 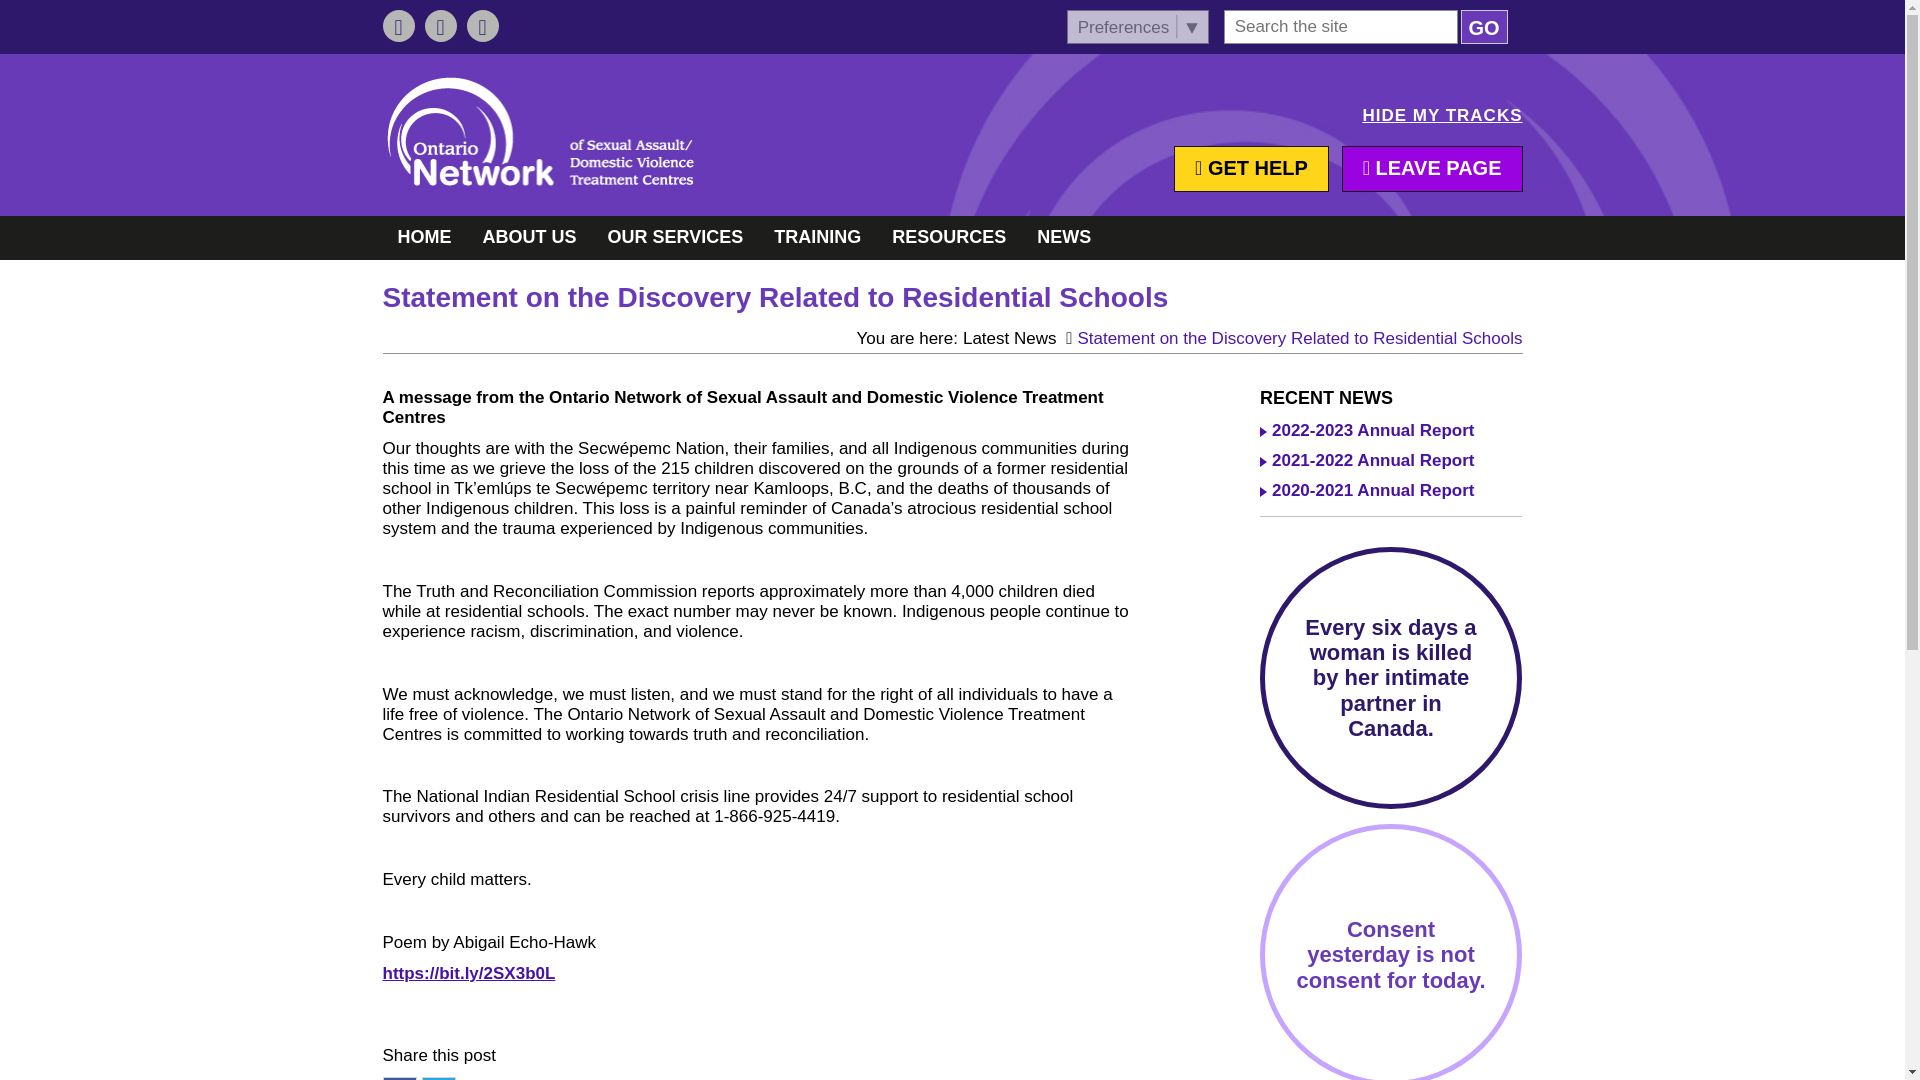 I want to click on About Us, so click(x=530, y=238).